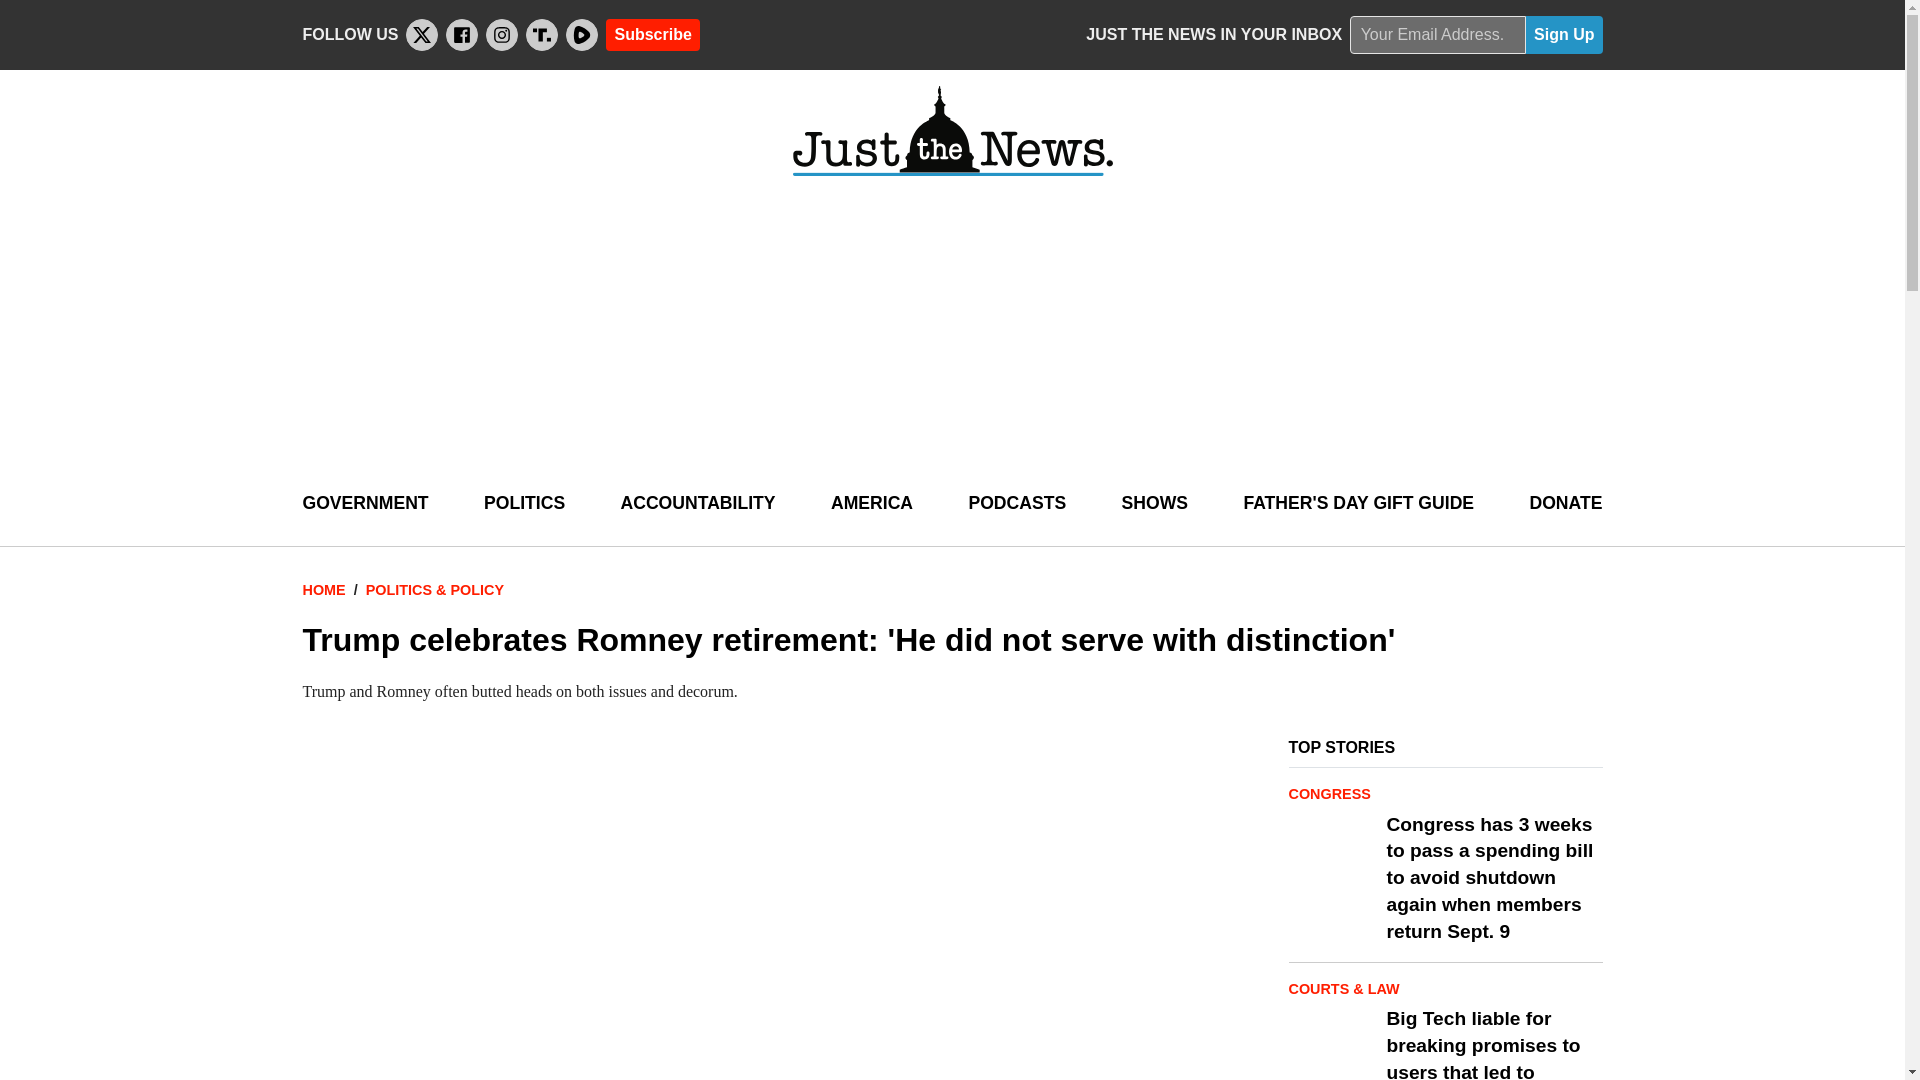 Image resolution: width=1920 pixels, height=1080 pixels. I want to click on FATHER'S DAY GIFT GUIDE, so click(1358, 504).